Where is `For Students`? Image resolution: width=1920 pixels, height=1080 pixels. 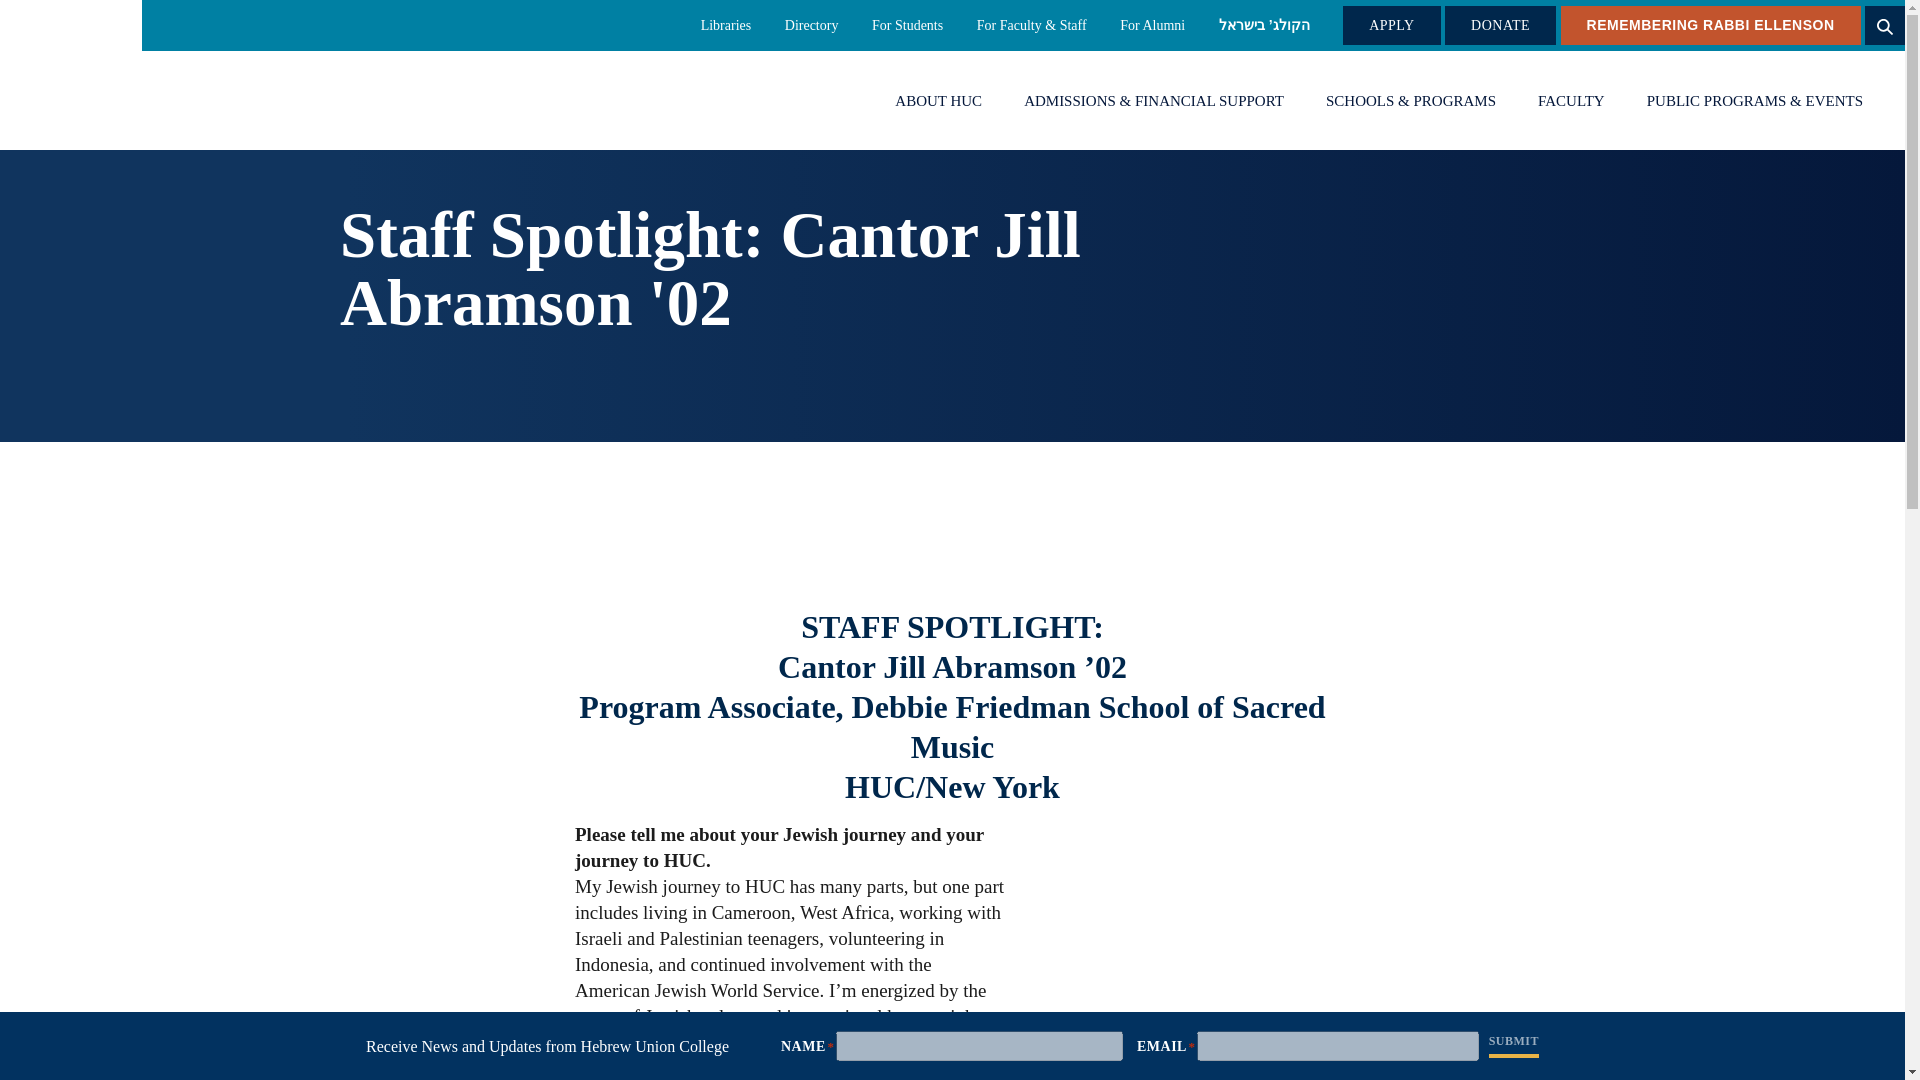
For Students is located at coordinates (906, 25).